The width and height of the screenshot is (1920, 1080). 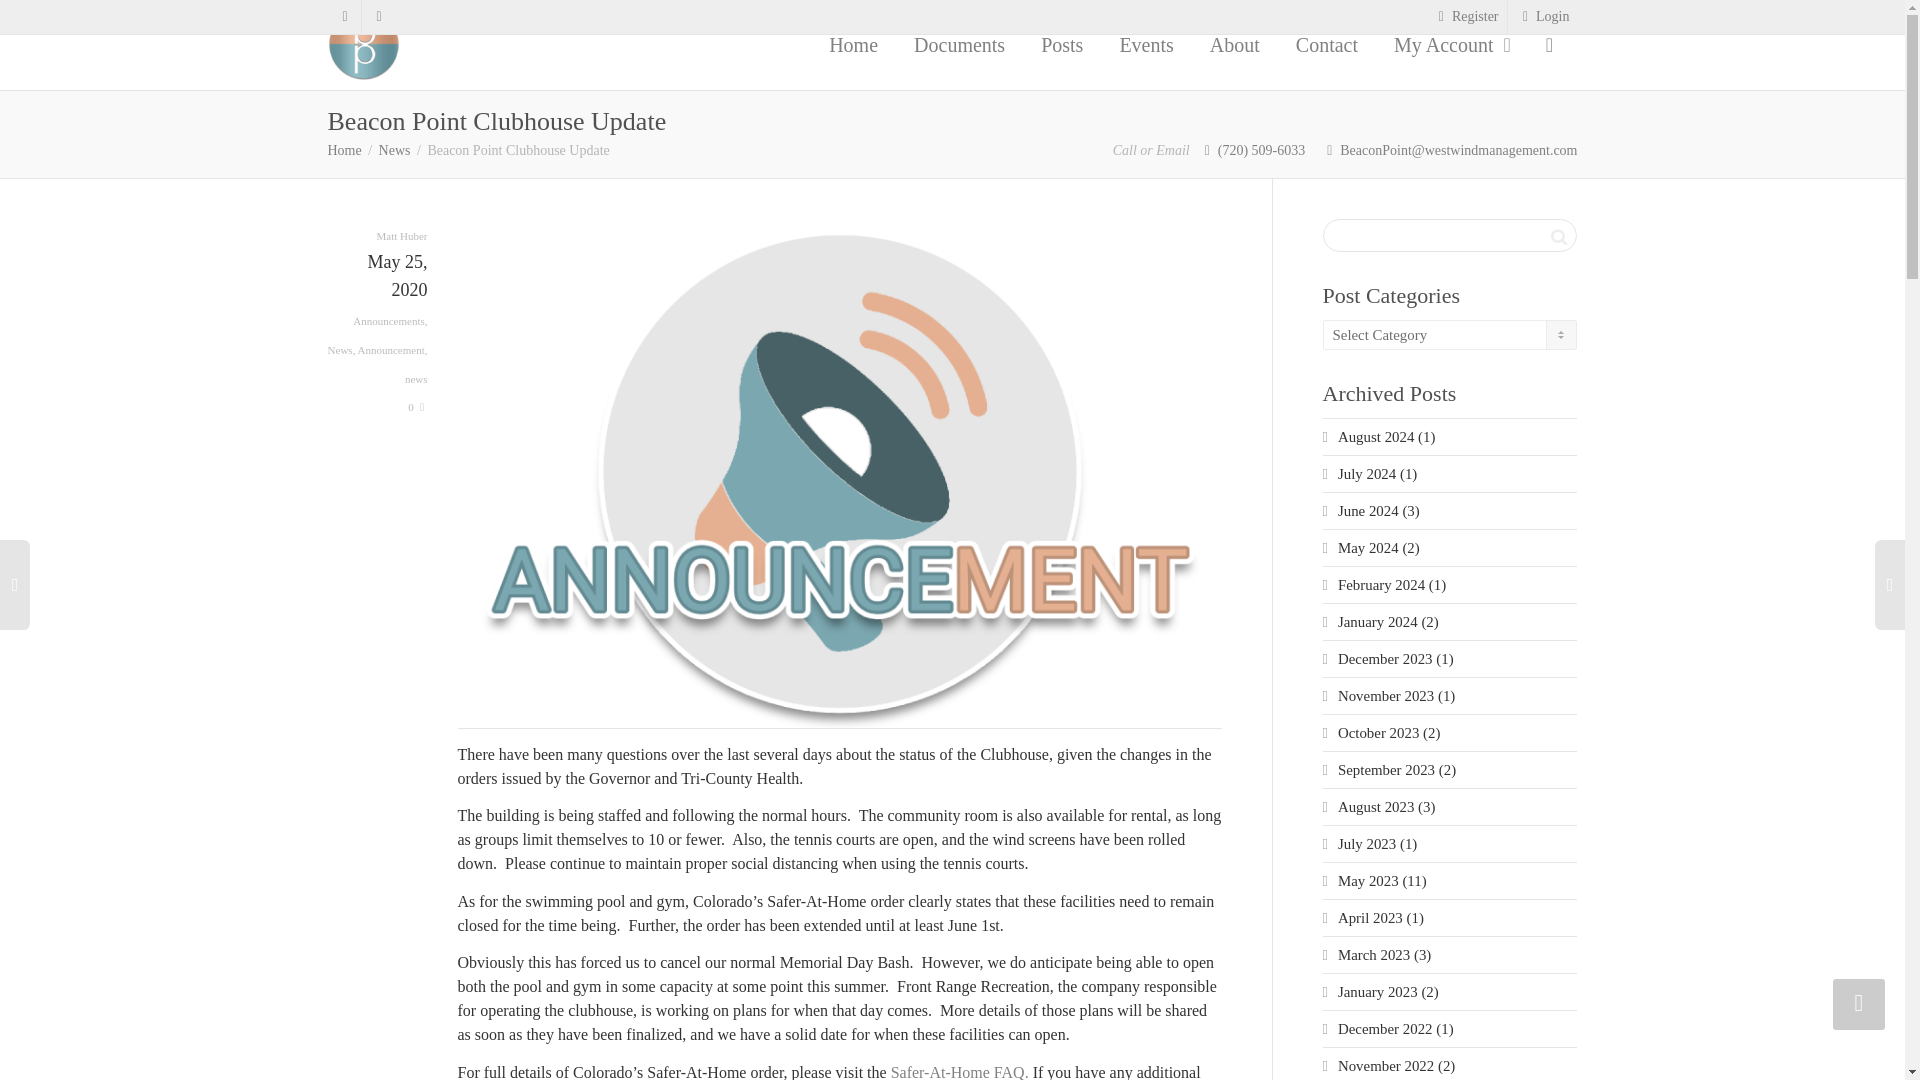 I want to click on January 2024, so click(x=1378, y=622).